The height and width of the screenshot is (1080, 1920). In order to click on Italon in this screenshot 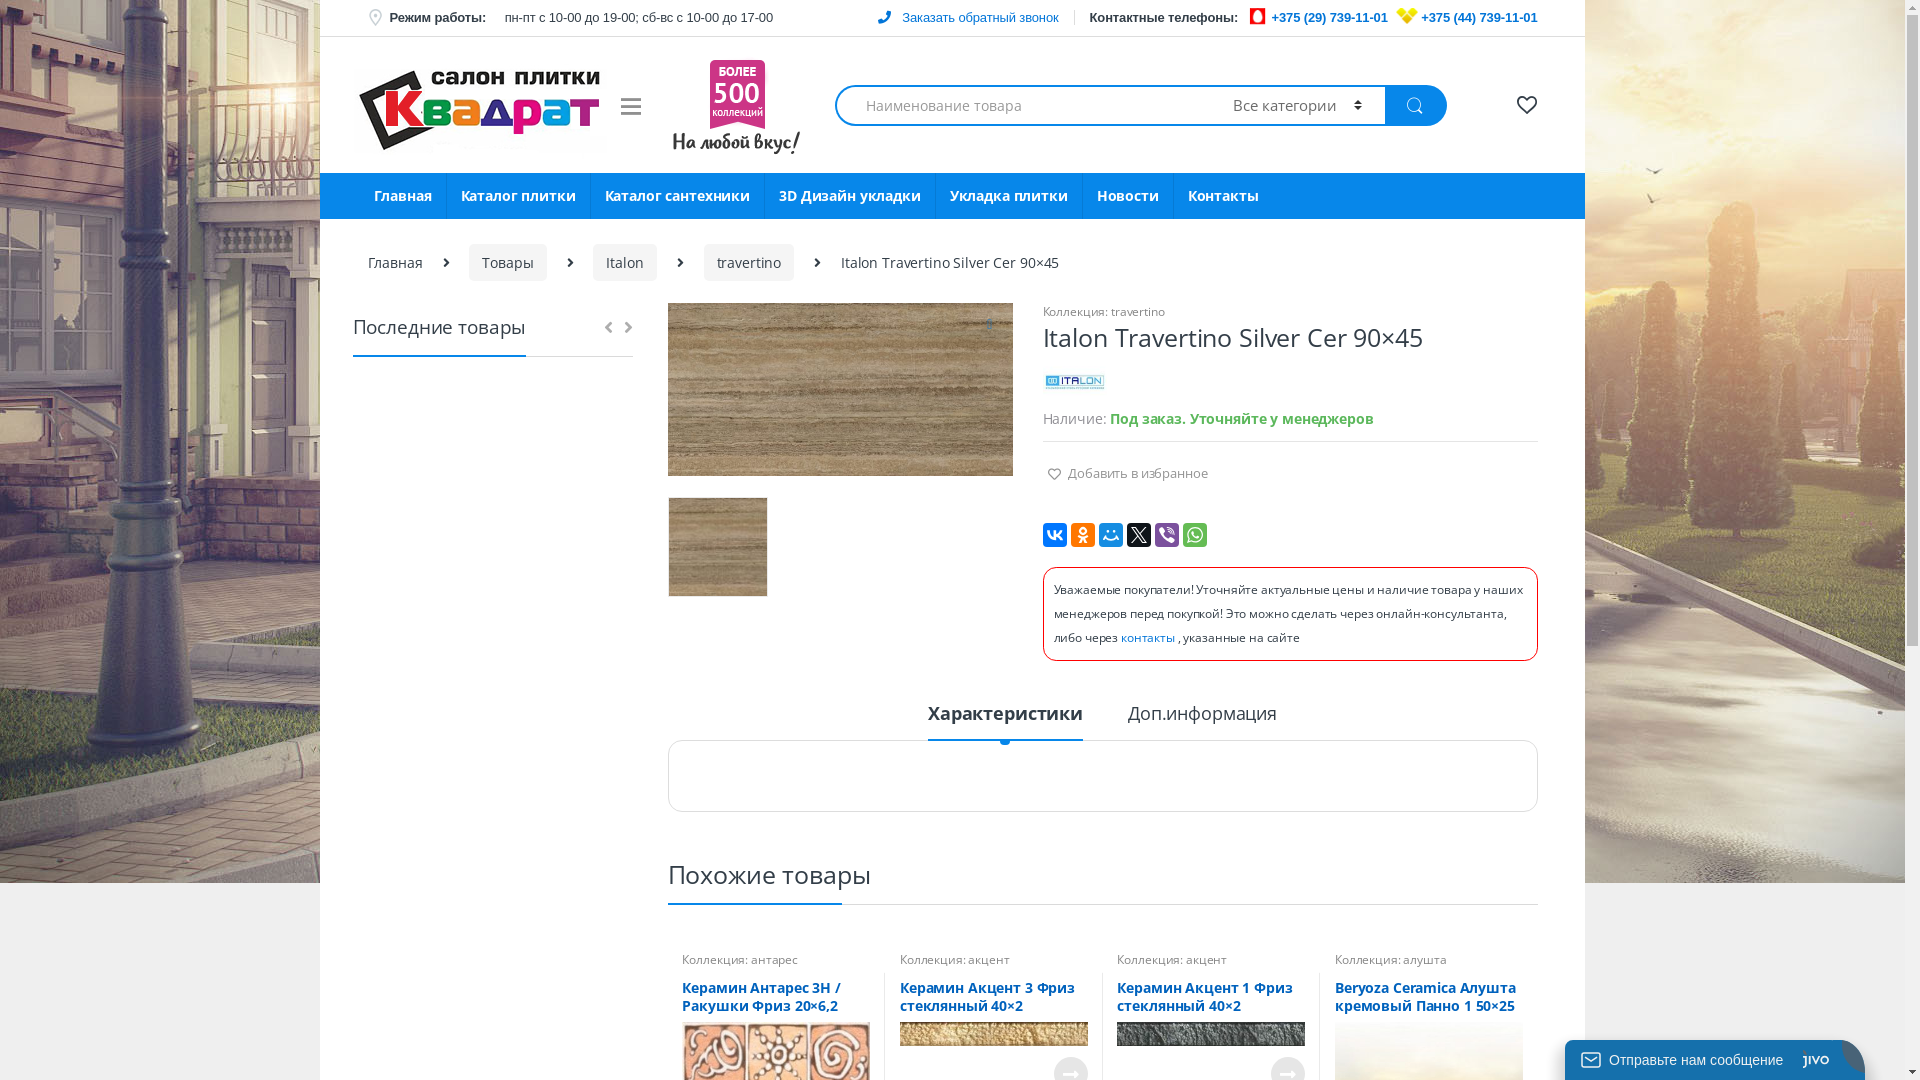, I will do `click(624, 262)`.